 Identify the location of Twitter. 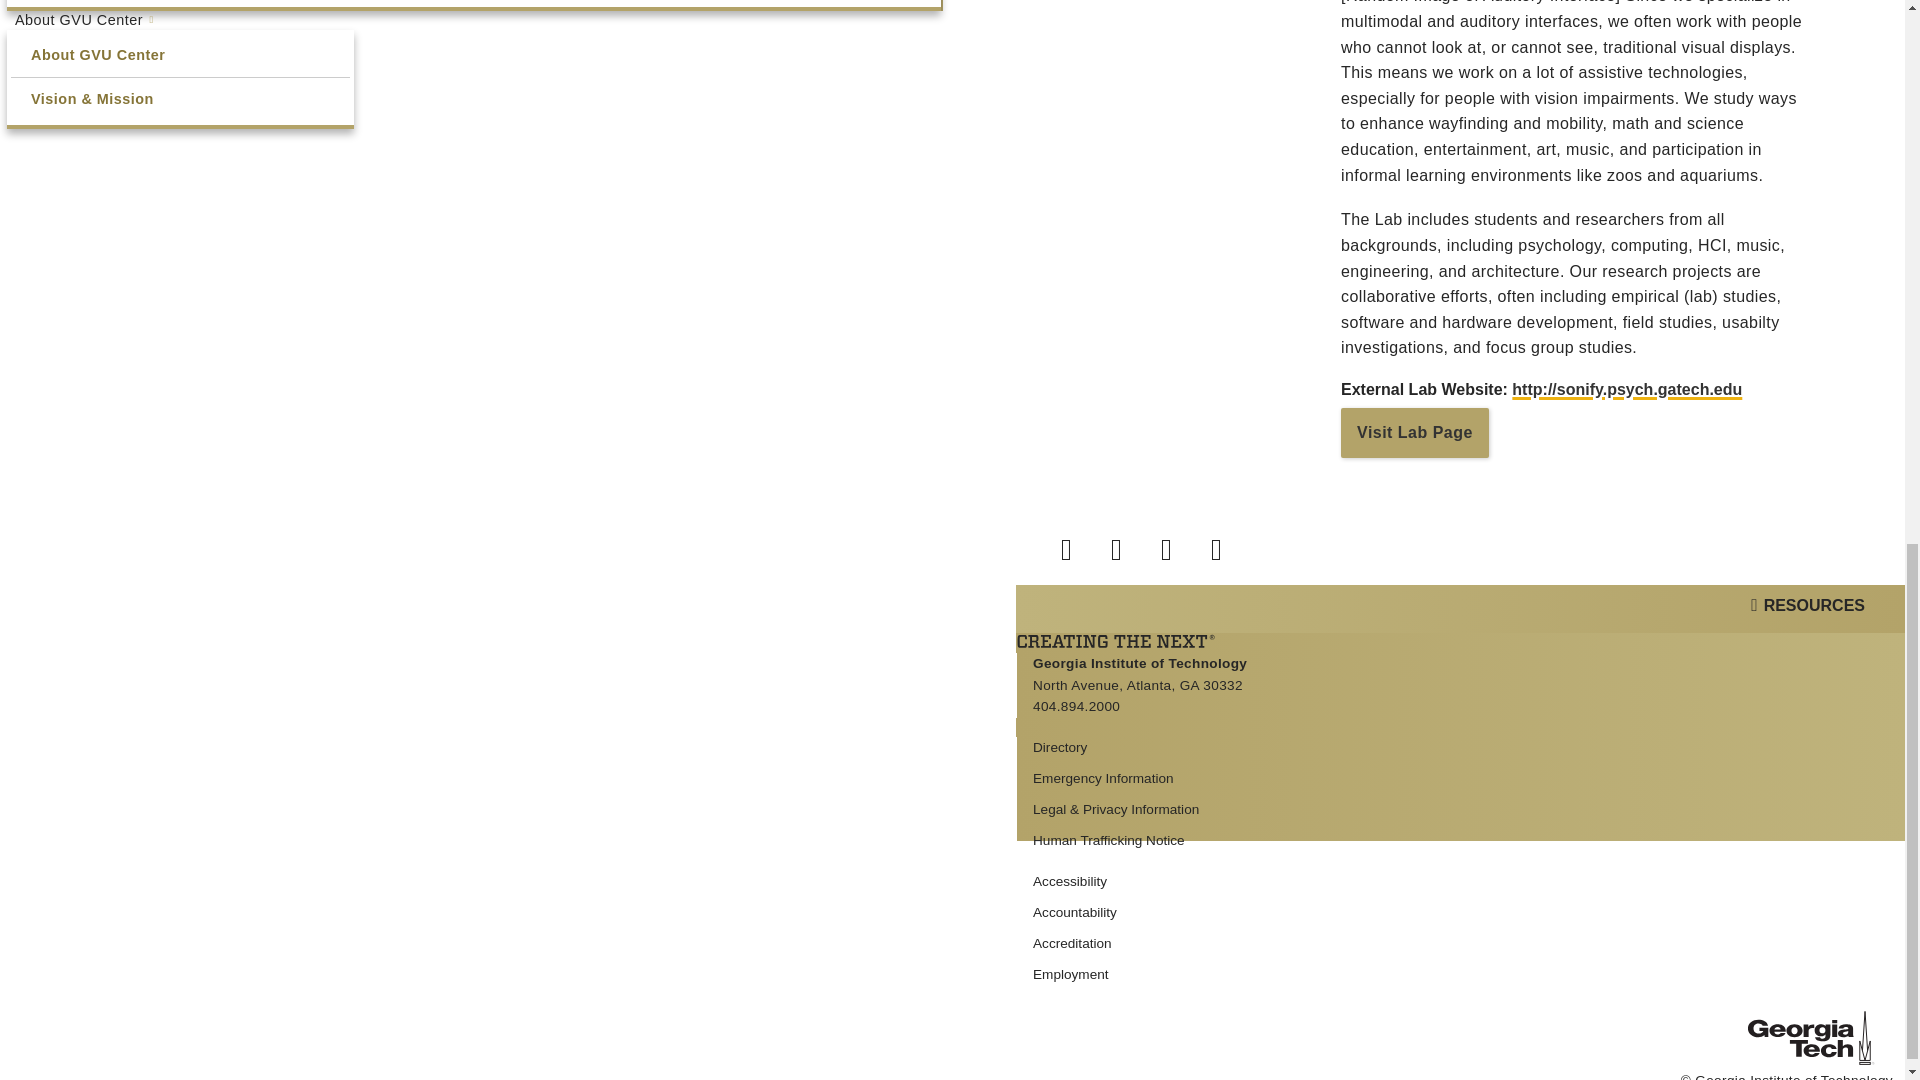
(1130, 544).